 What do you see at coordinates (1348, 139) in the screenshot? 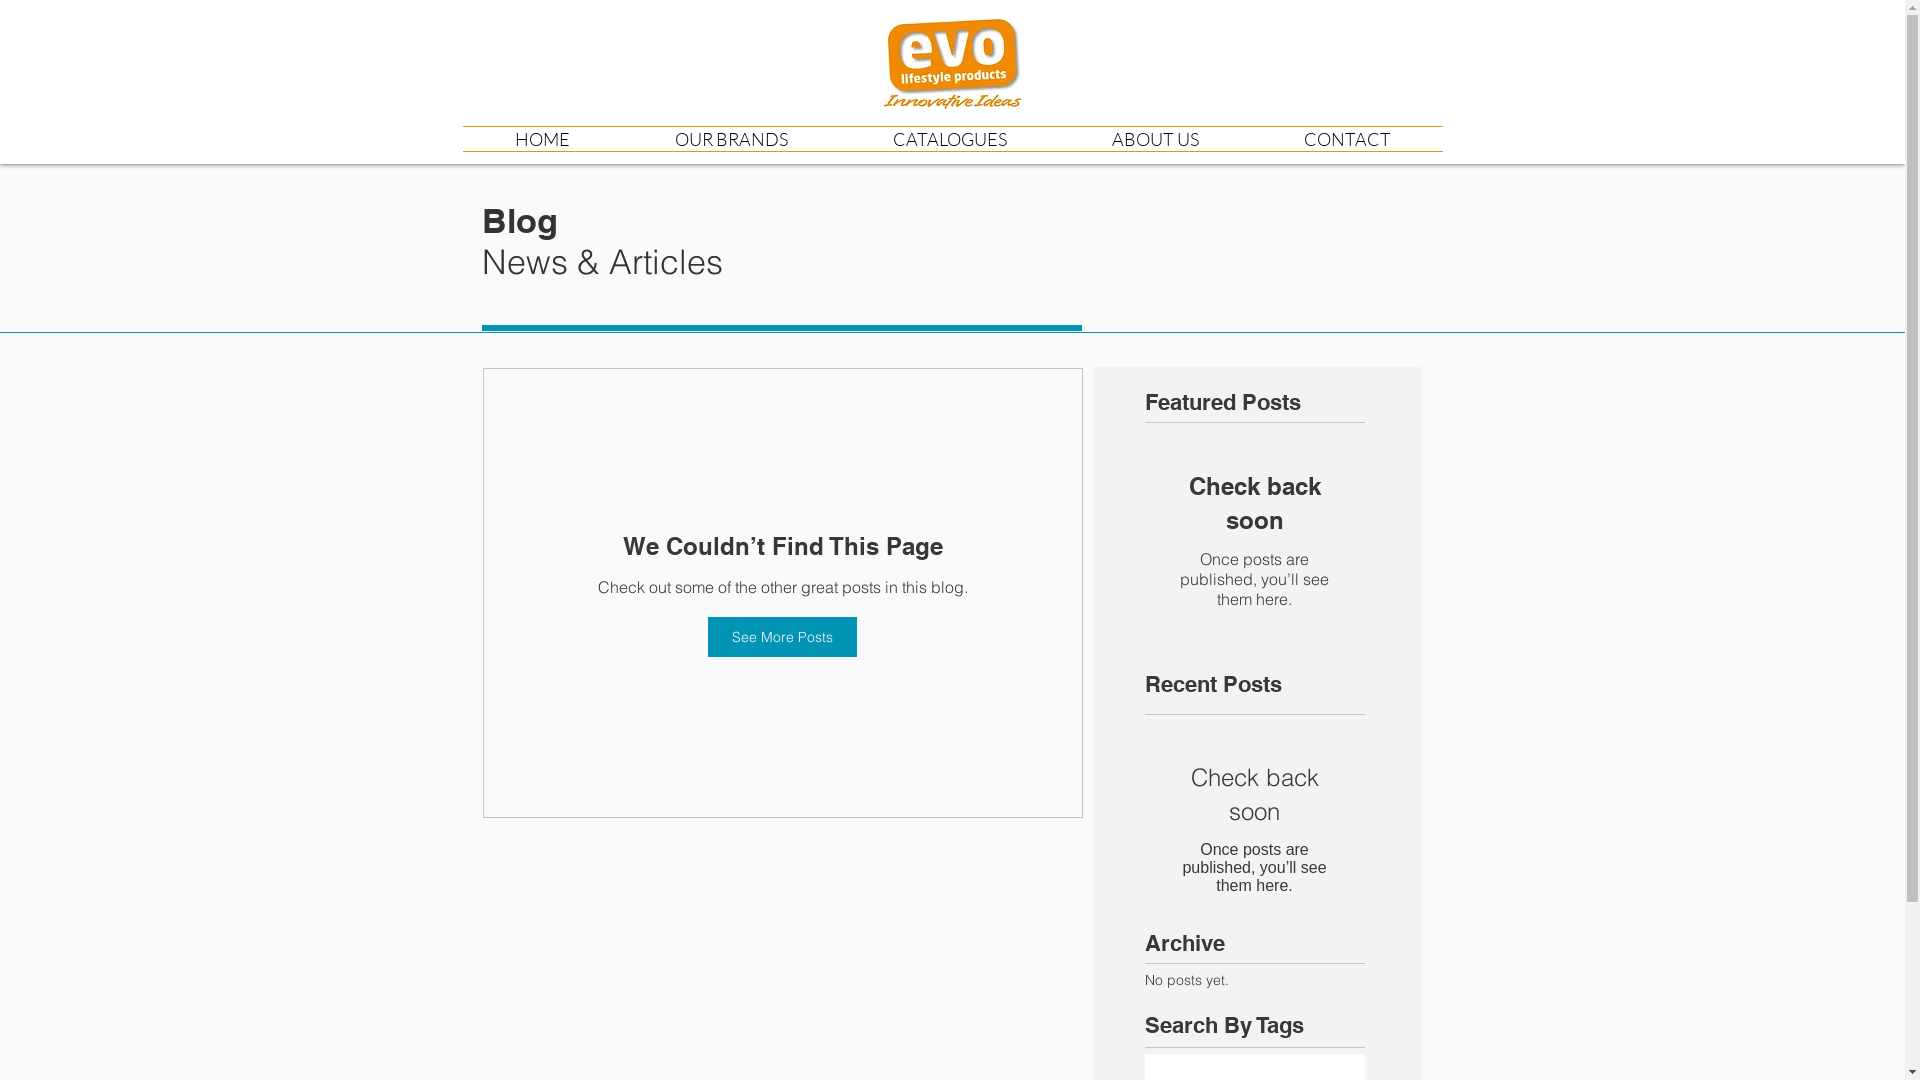
I see `CONTACT` at bounding box center [1348, 139].